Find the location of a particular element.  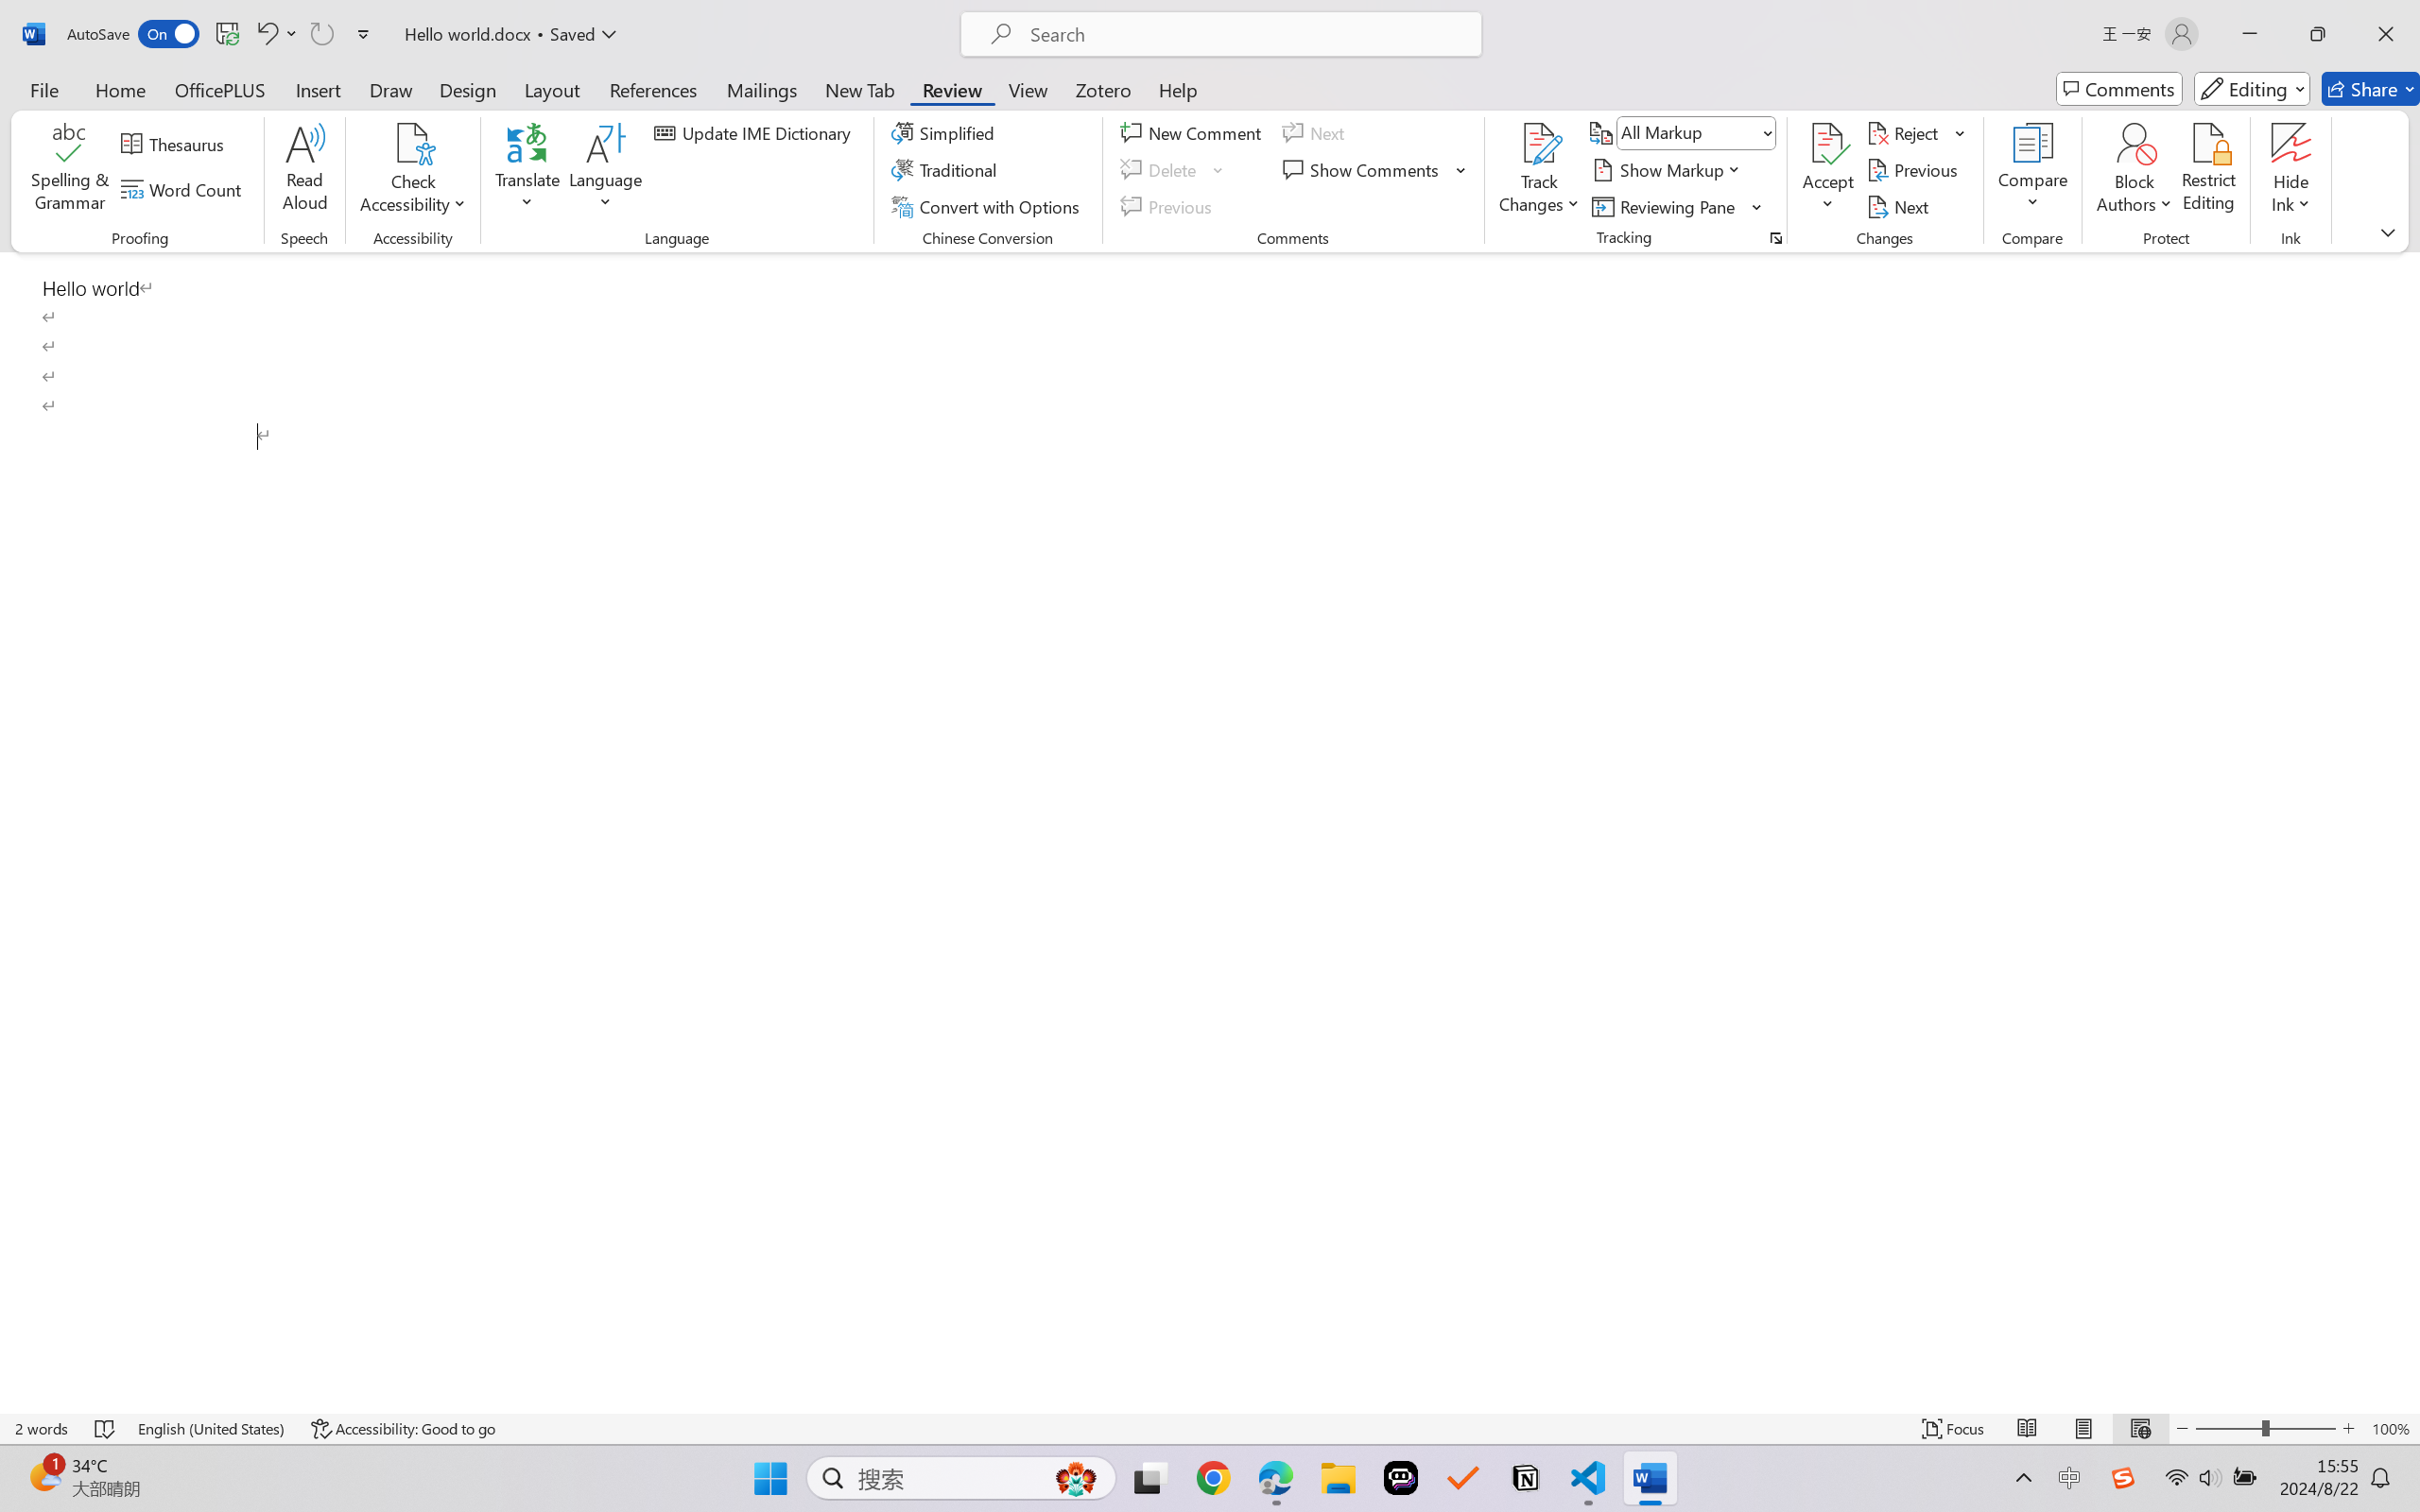

Language English (United States) is located at coordinates (212, 1429).